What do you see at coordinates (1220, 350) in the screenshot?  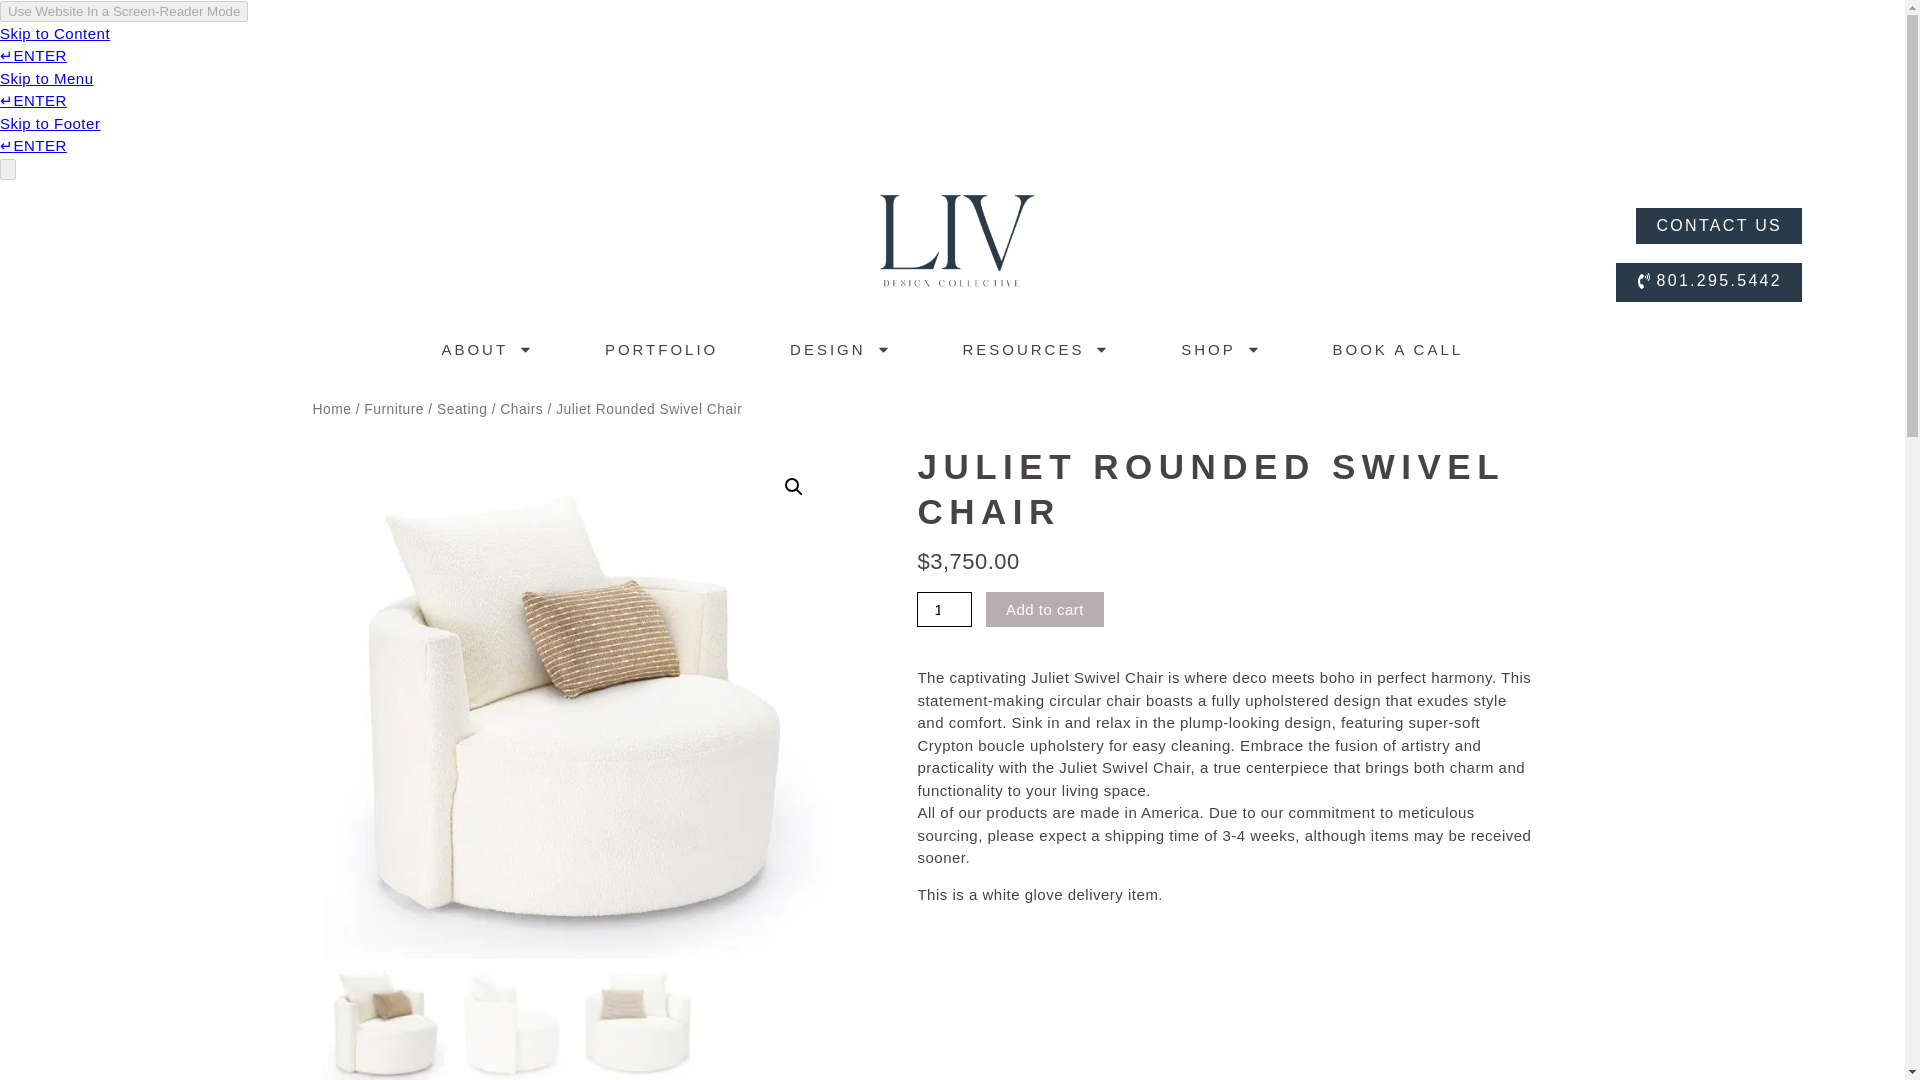 I see `SHOP` at bounding box center [1220, 350].